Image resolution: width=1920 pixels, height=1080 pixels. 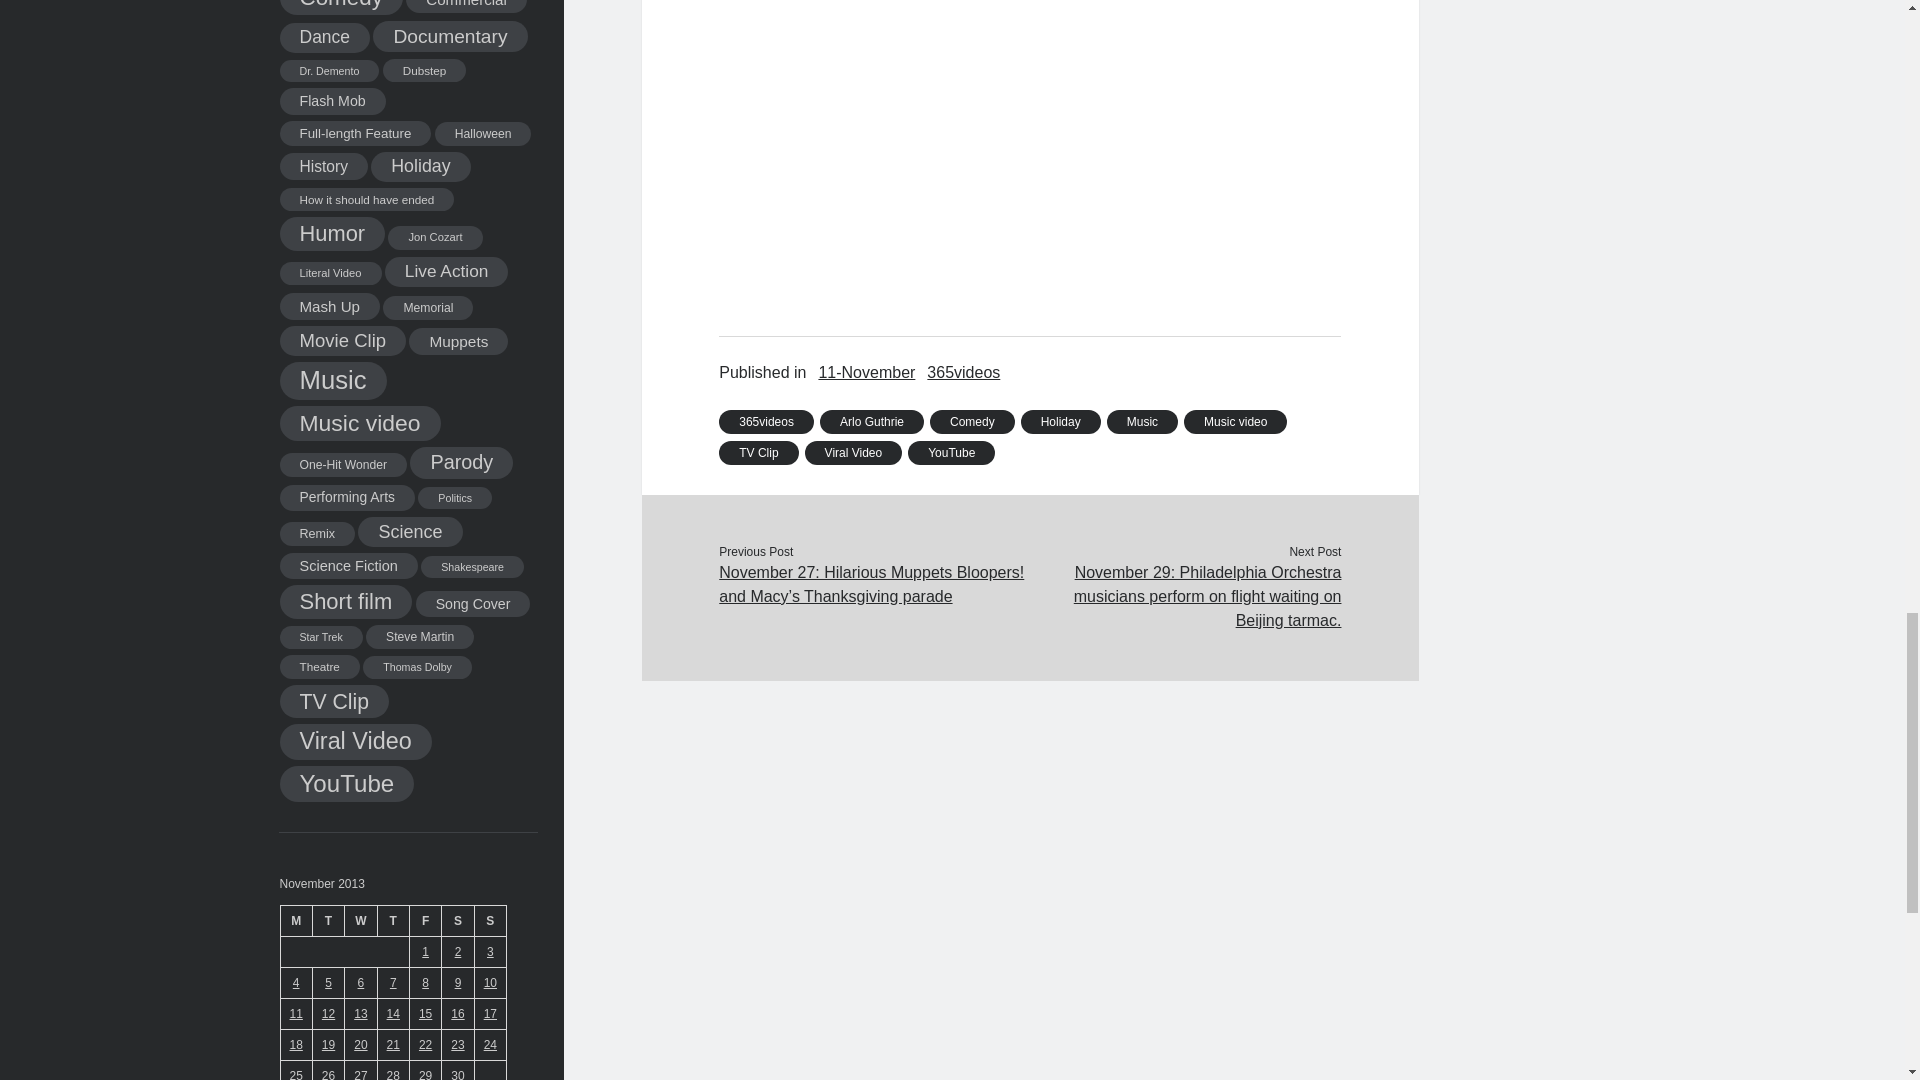 I want to click on Monday, so click(x=296, y=920).